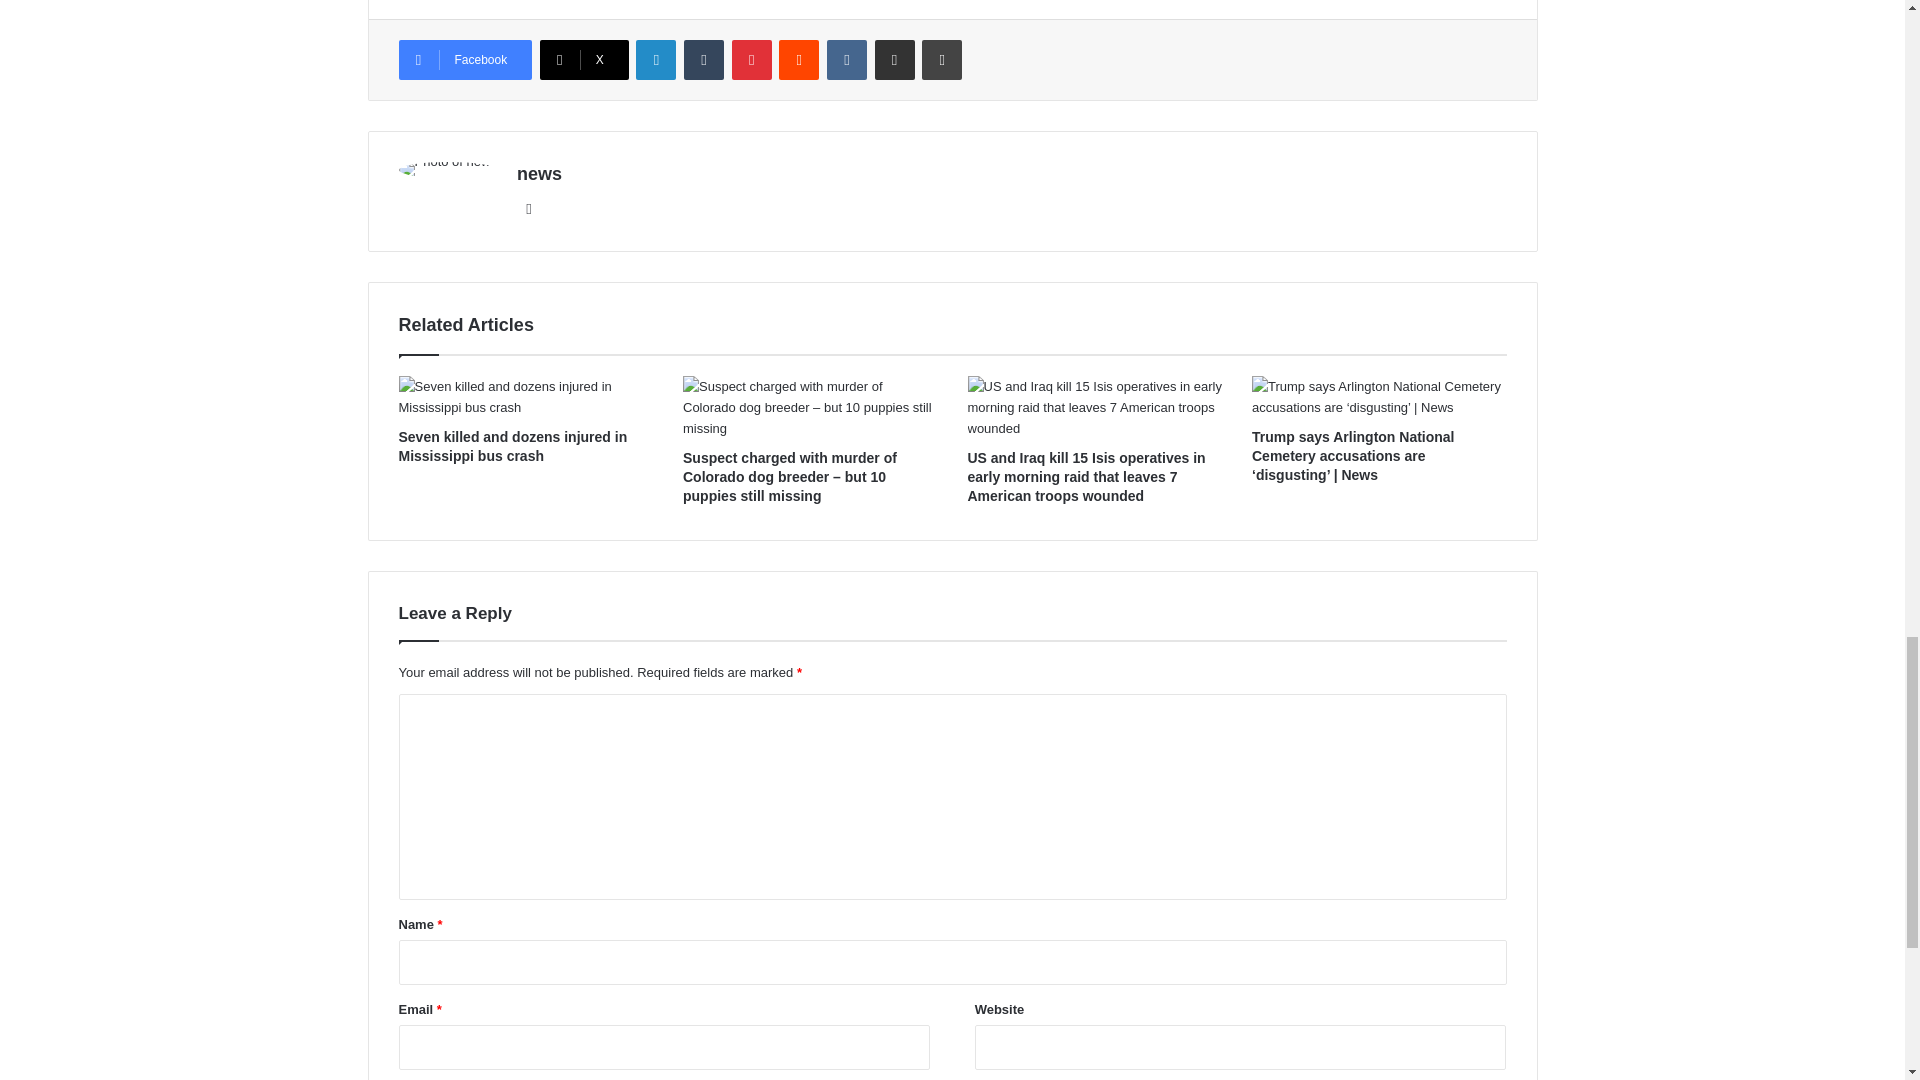  Describe the element at coordinates (584, 59) in the screenshot. I see `X` at that location.